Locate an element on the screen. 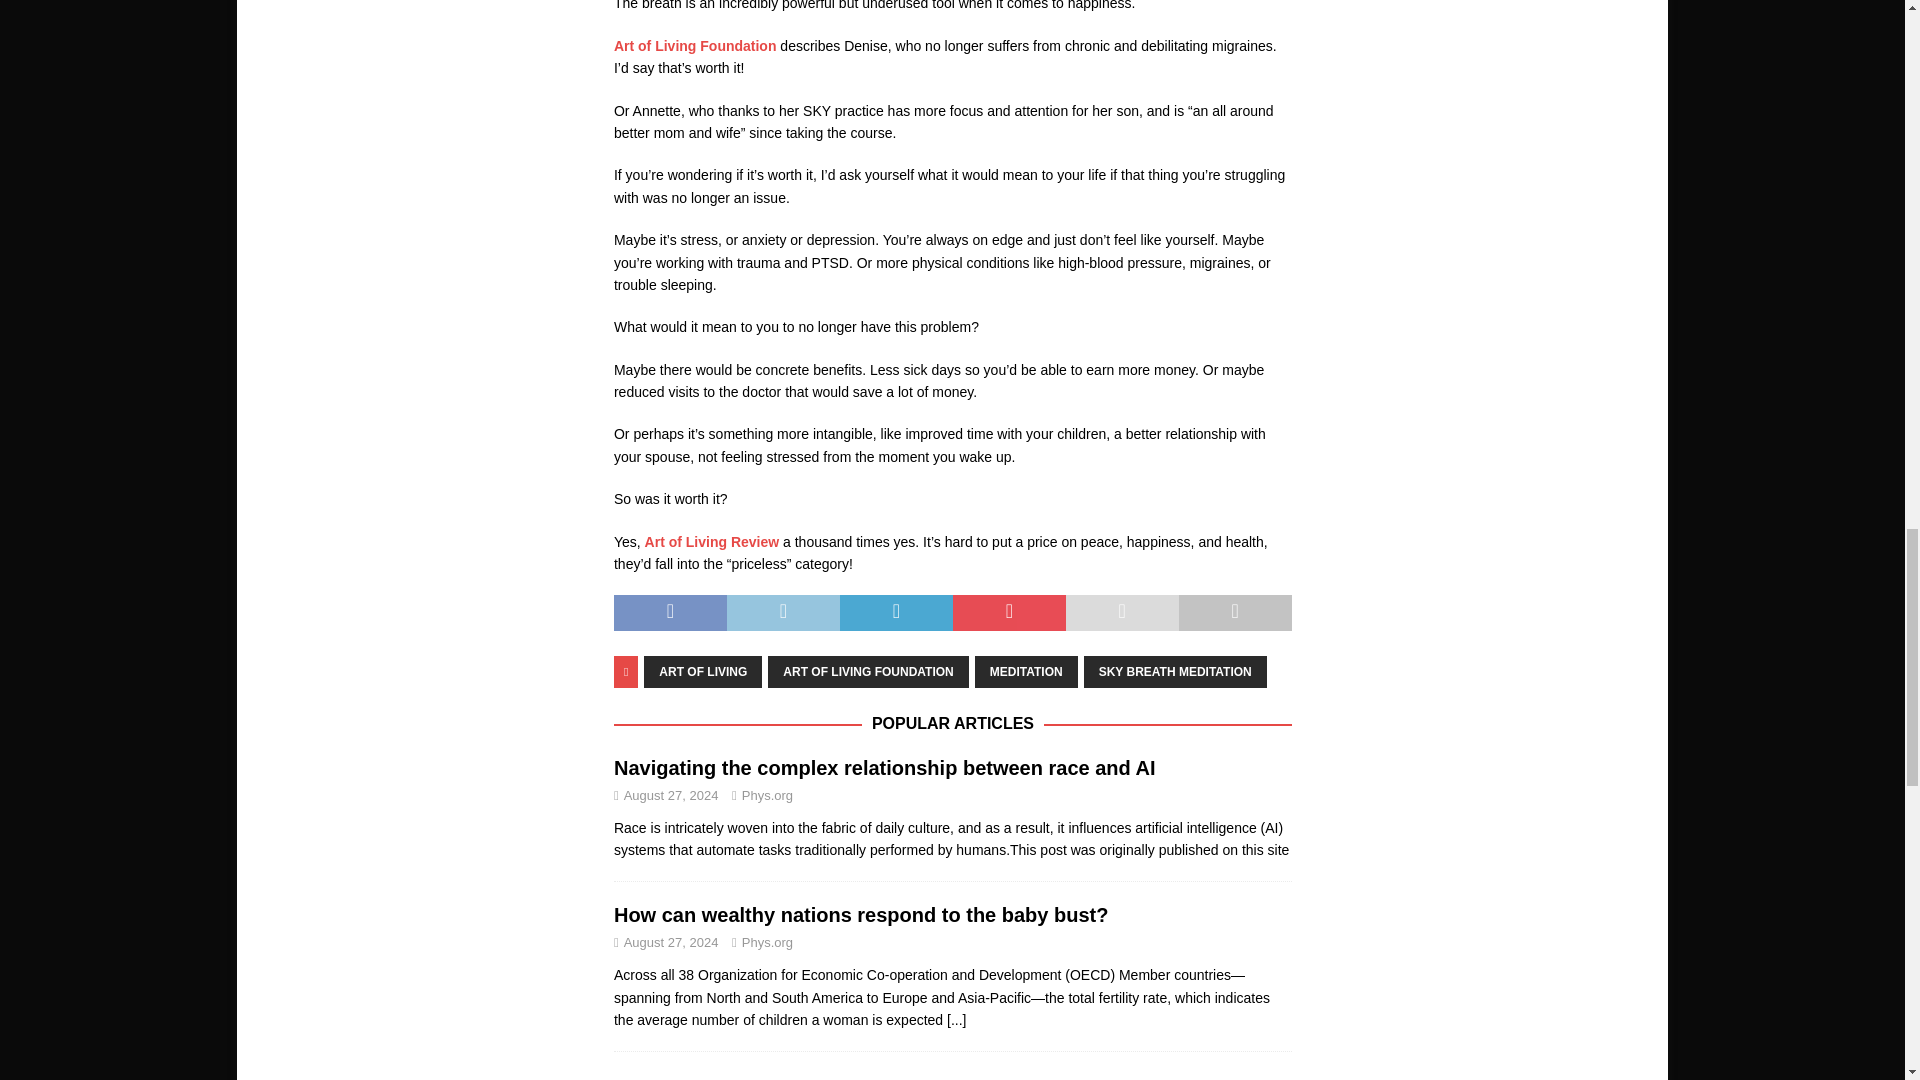  August 27, 2024 is located at coordinates (671, 942).